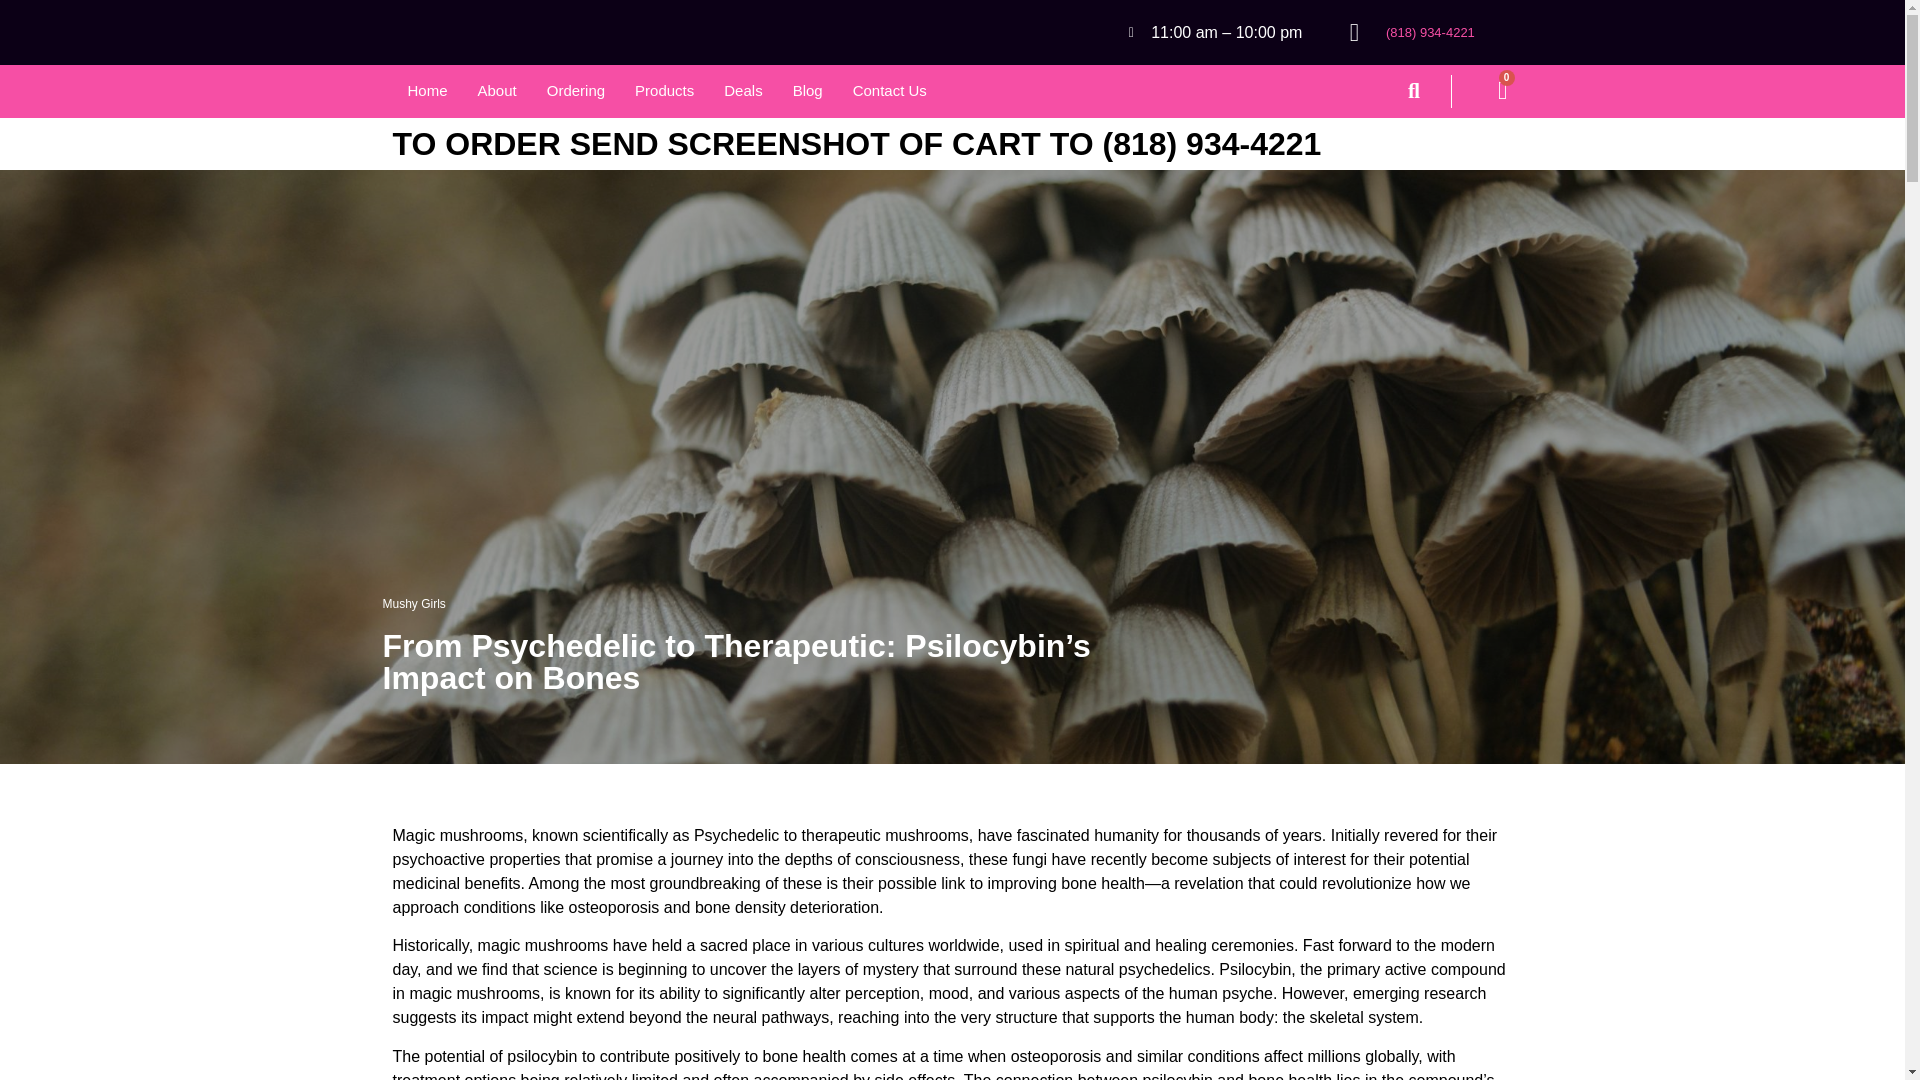 This screenshot has width=1920, height=1080. Describe the element at coordinates (890, 92) in the screenshot. I see `Contact Us` at that location.